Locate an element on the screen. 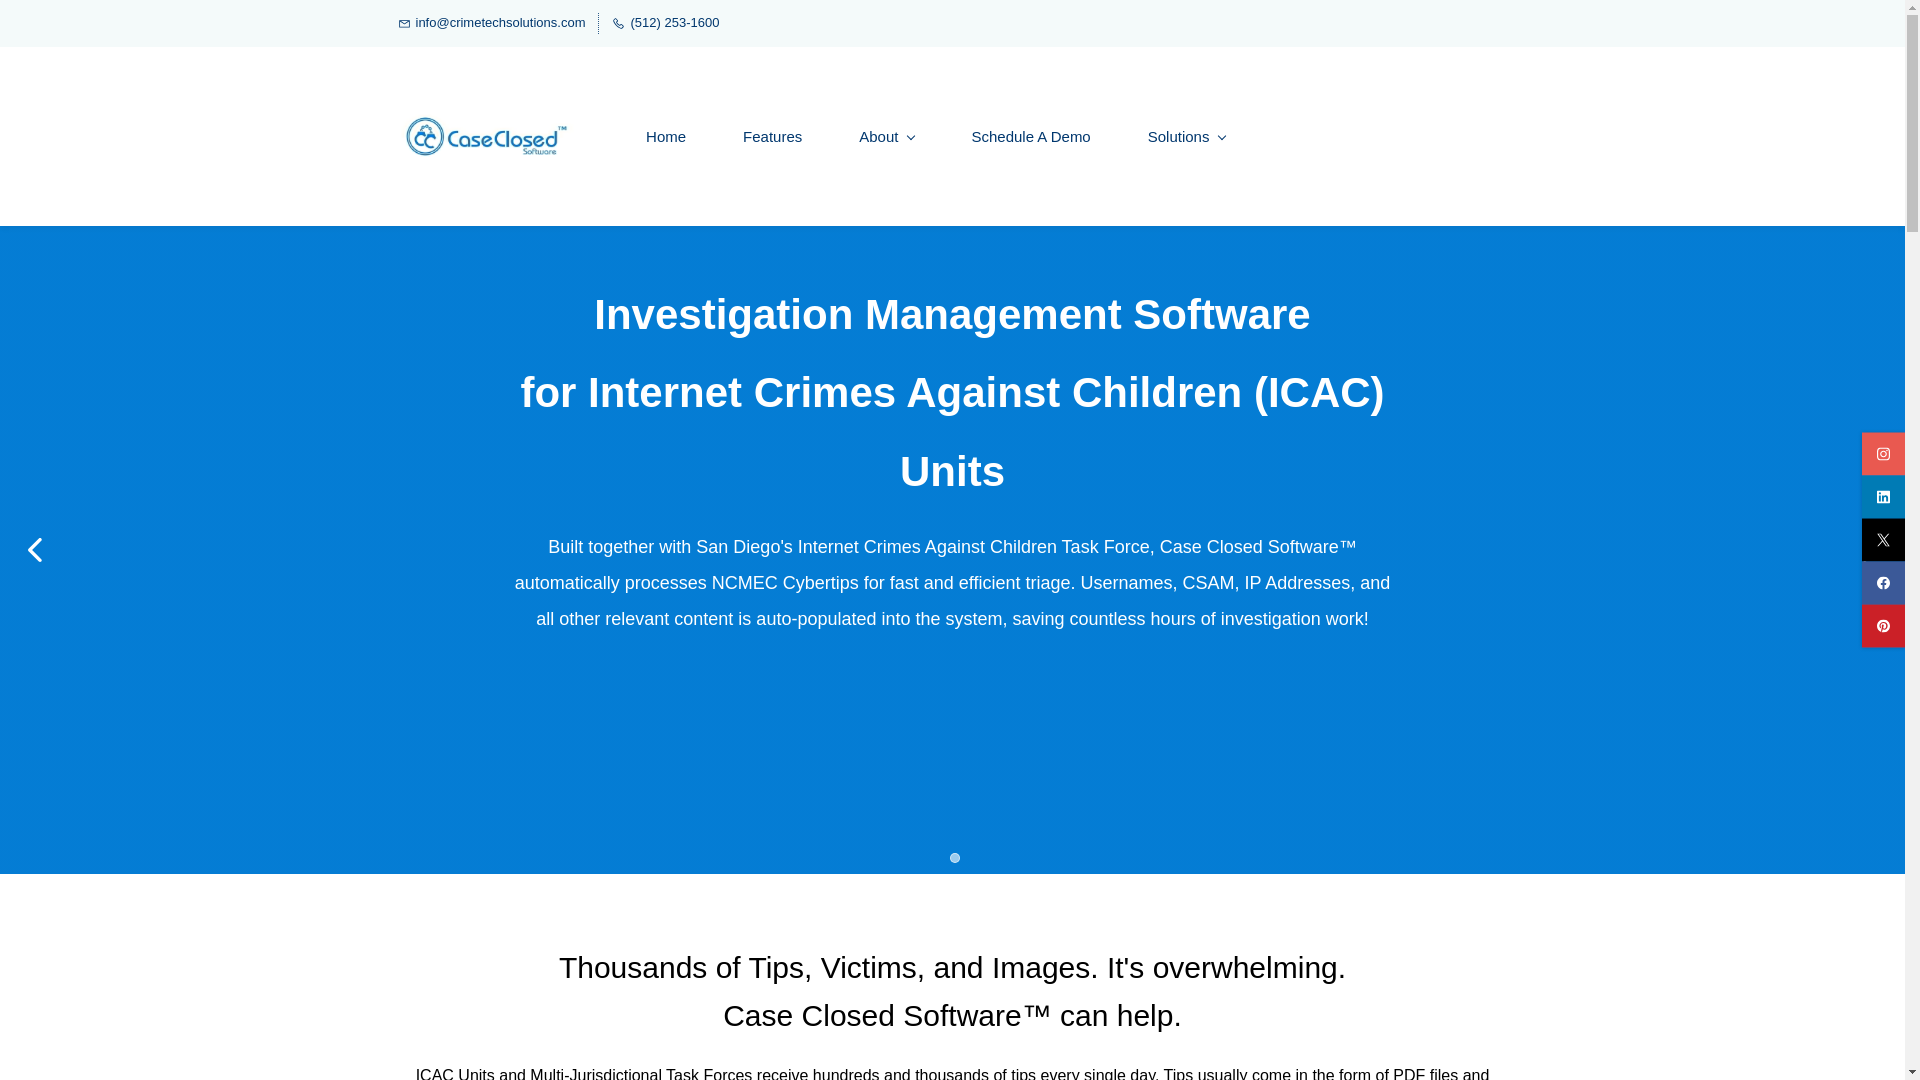 The width and height of the screenshot is (1920, 1080). About is located at coordinates (886, 136).